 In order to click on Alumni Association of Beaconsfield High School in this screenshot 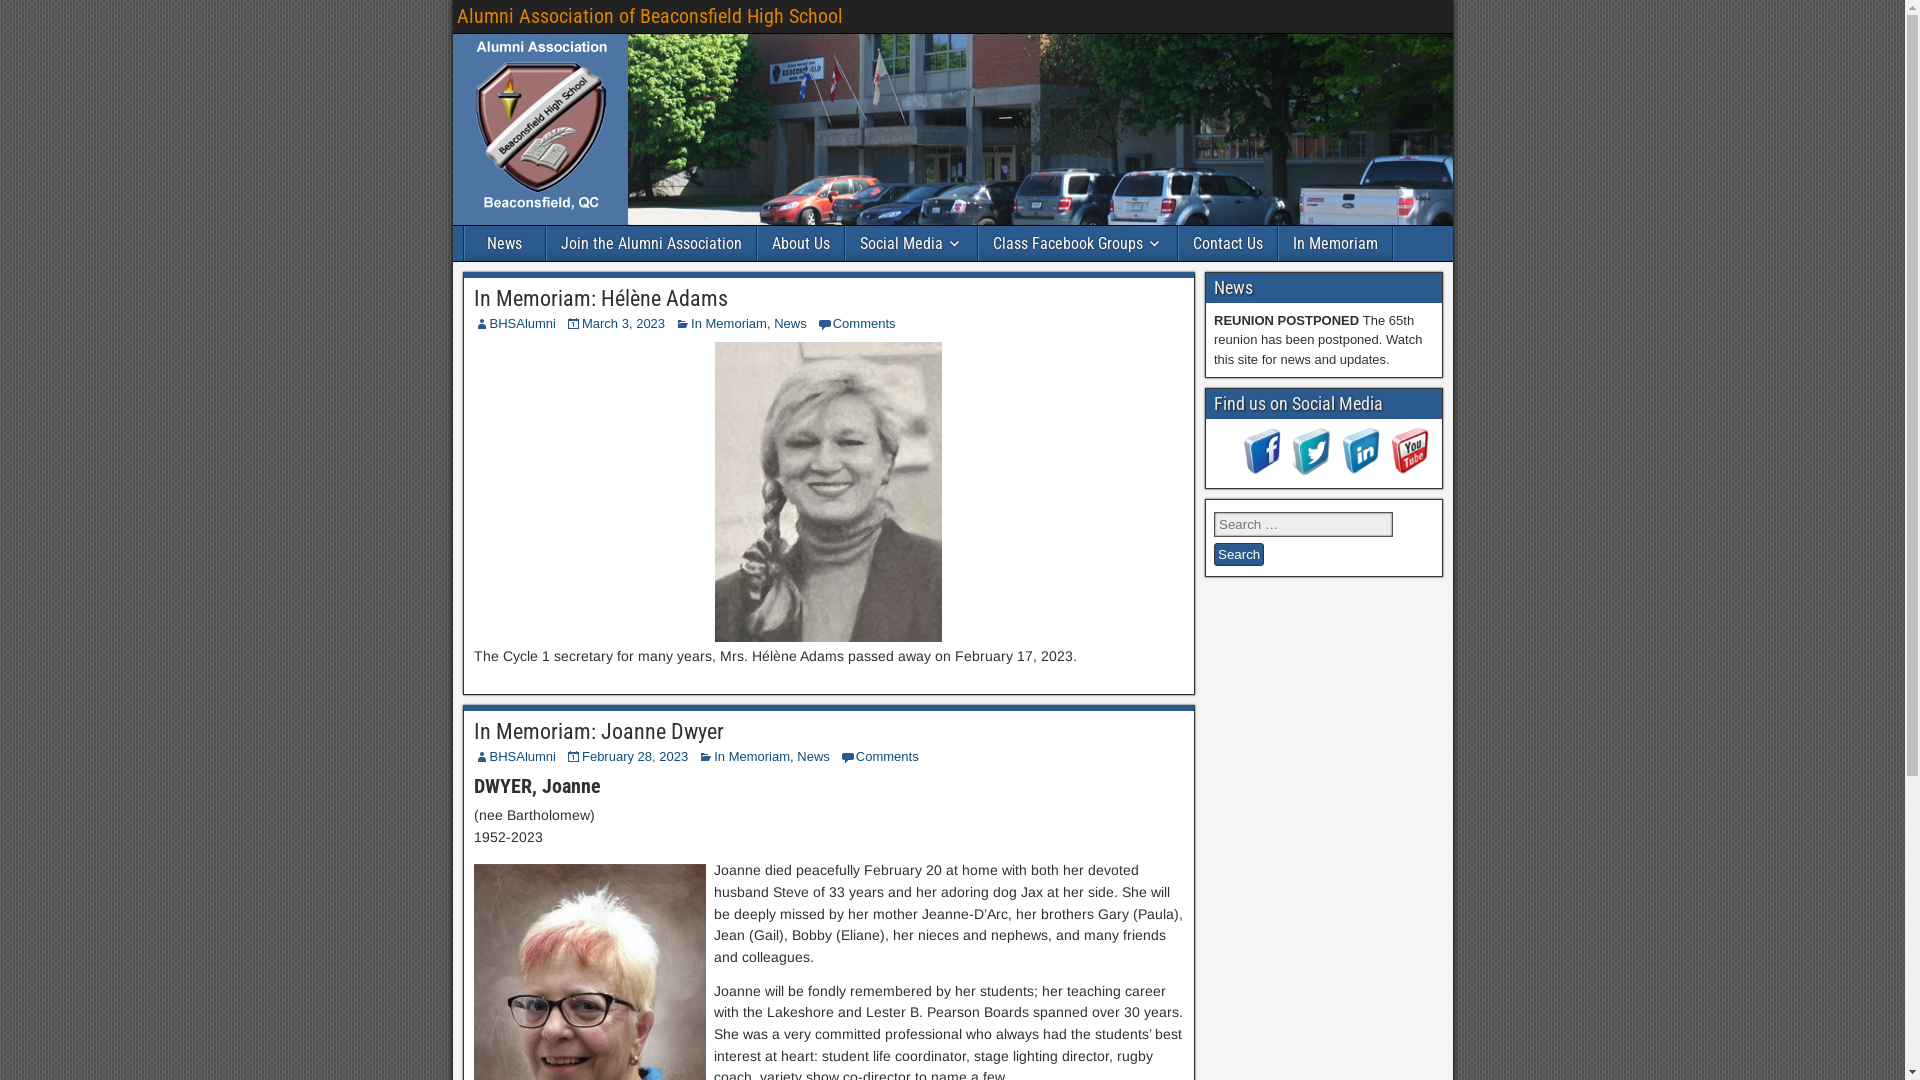, I will do `click(649, 16)`.